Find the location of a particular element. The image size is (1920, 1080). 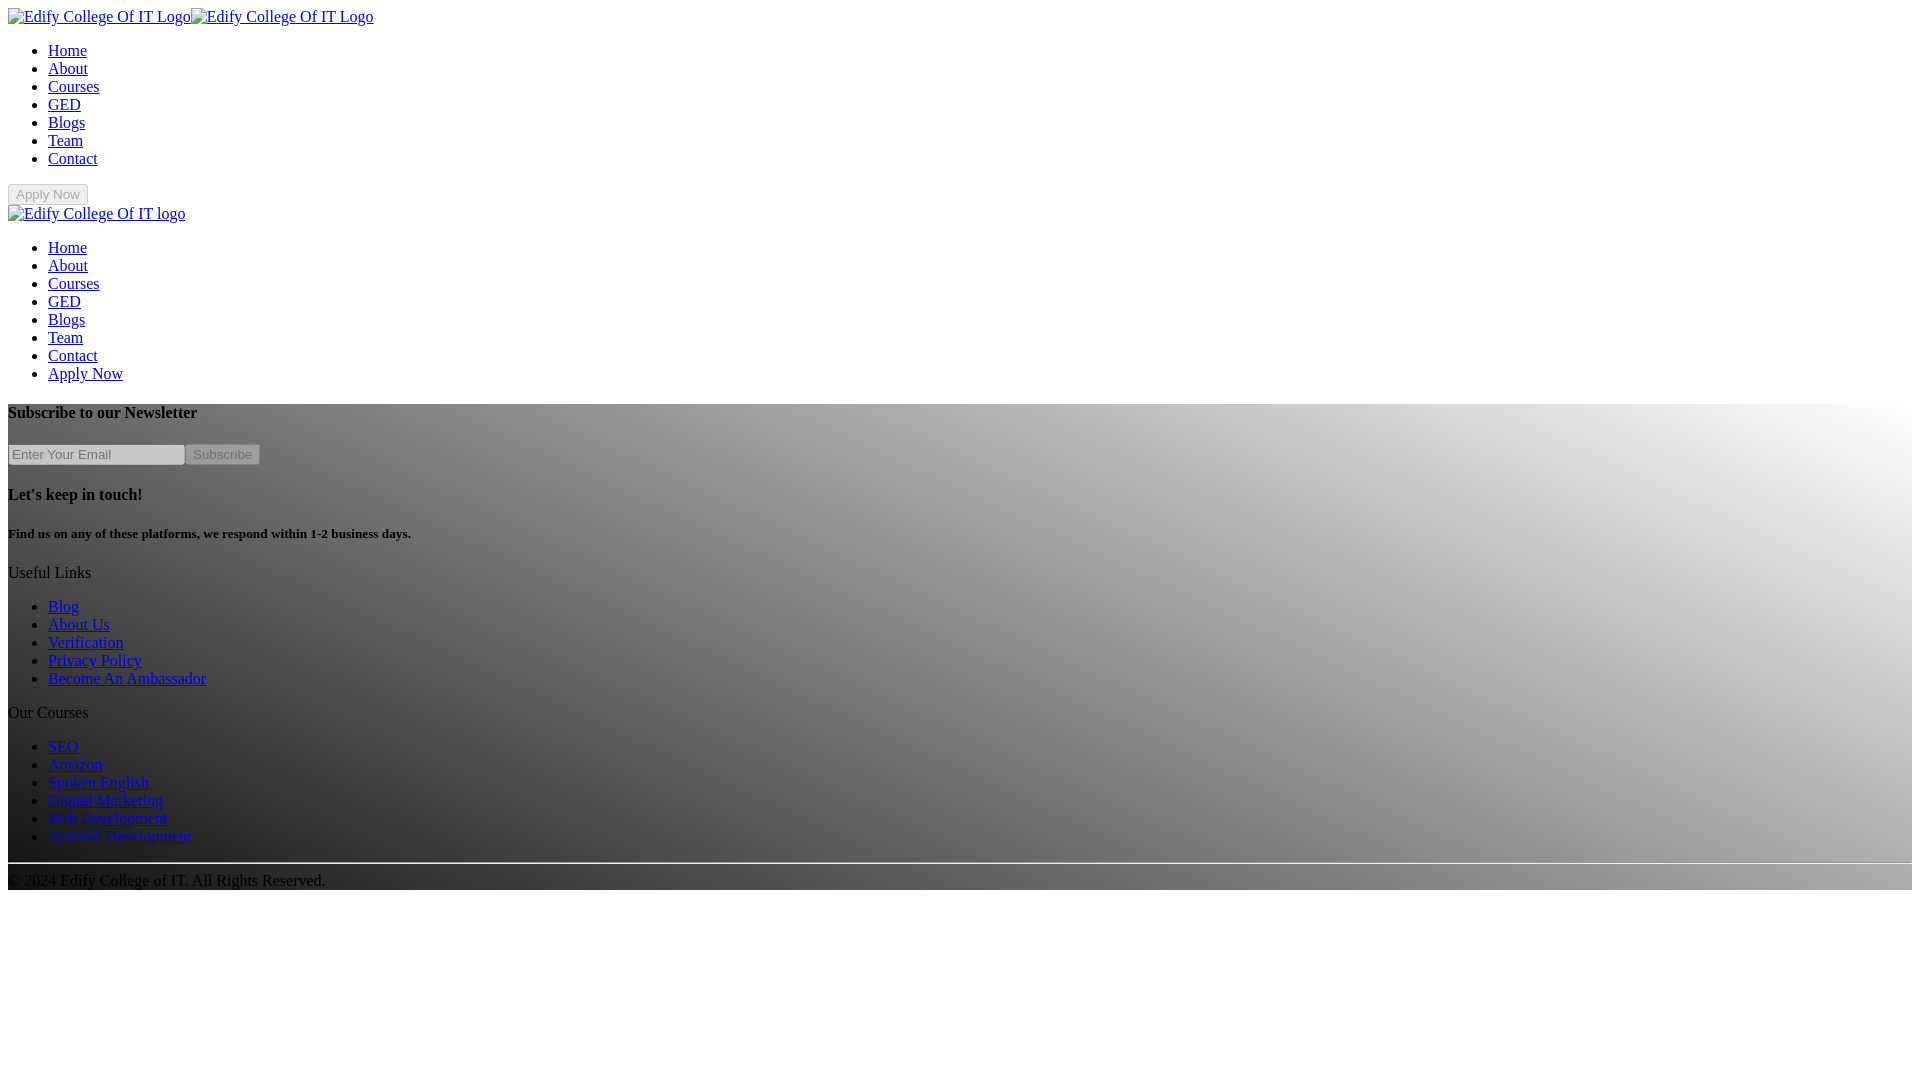

About Us is located at coordinates (78, 624).